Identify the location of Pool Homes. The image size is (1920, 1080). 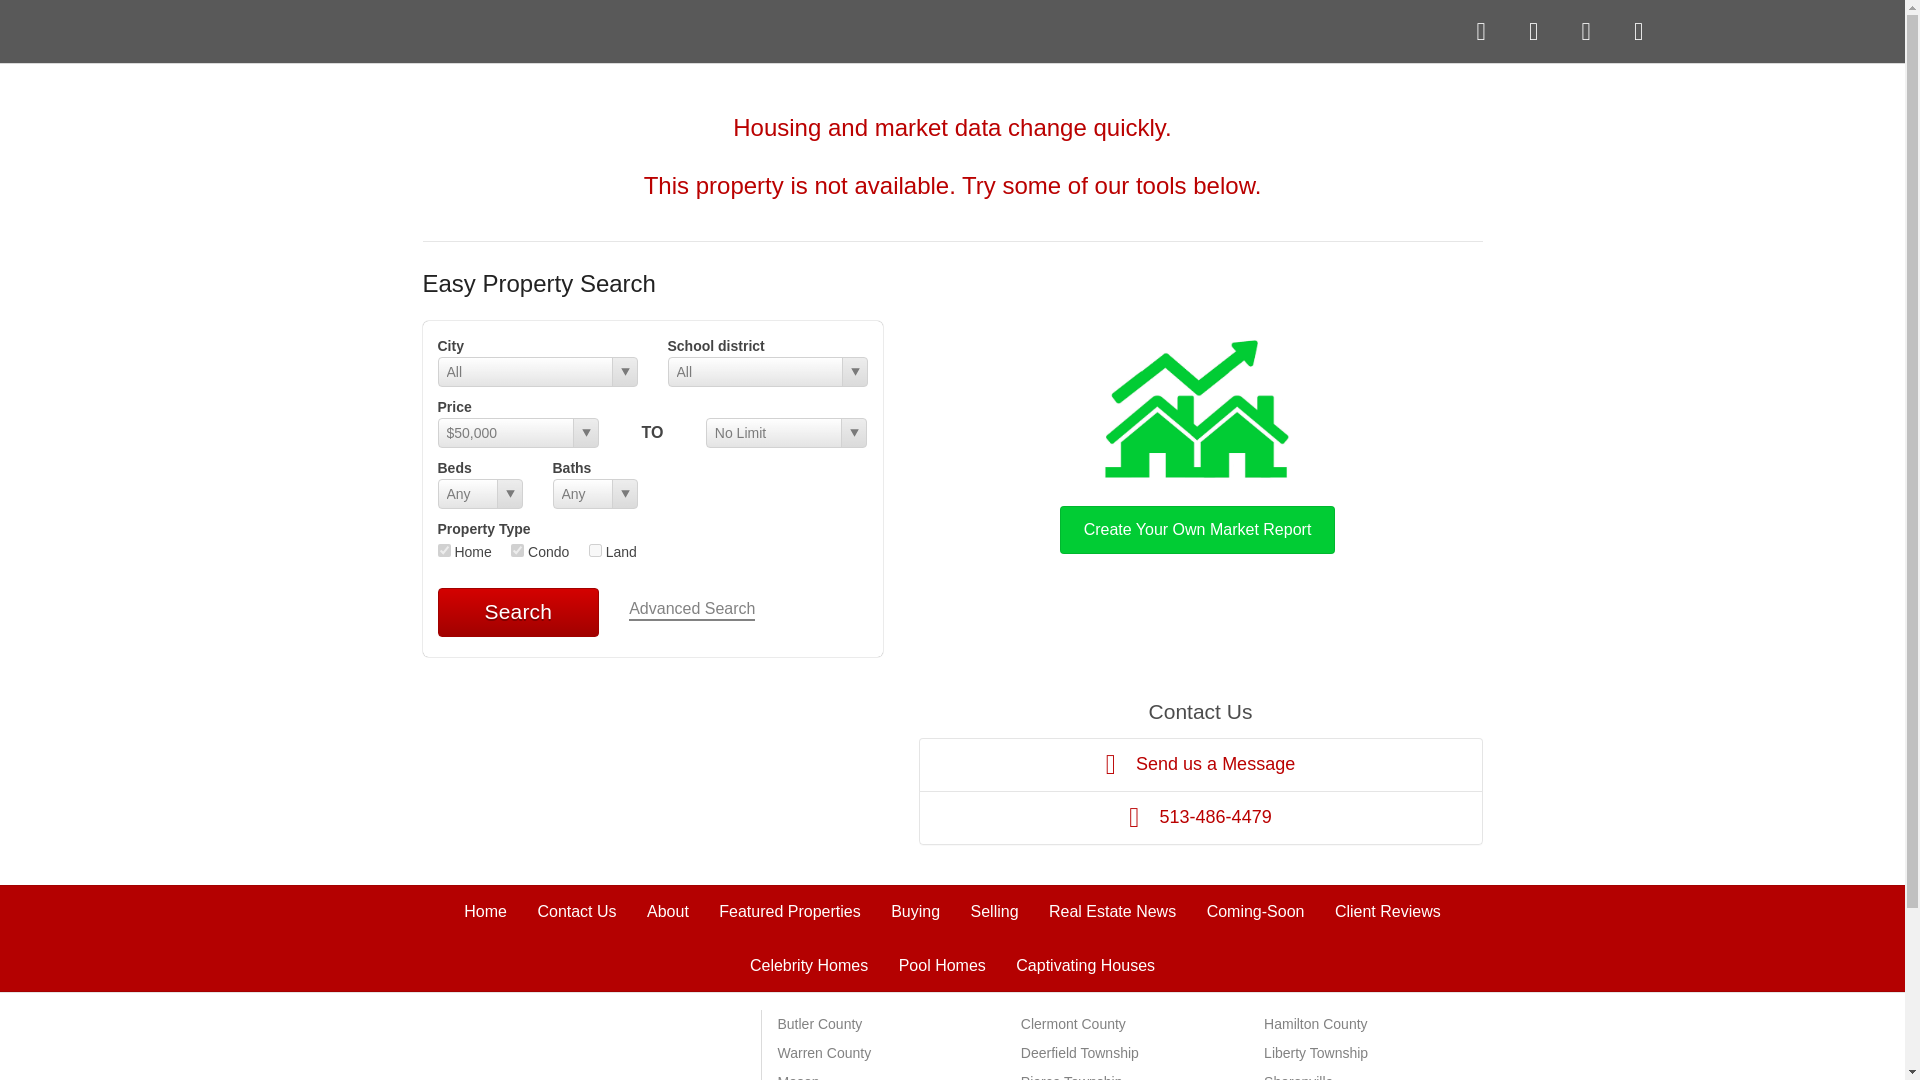
(942, 965).